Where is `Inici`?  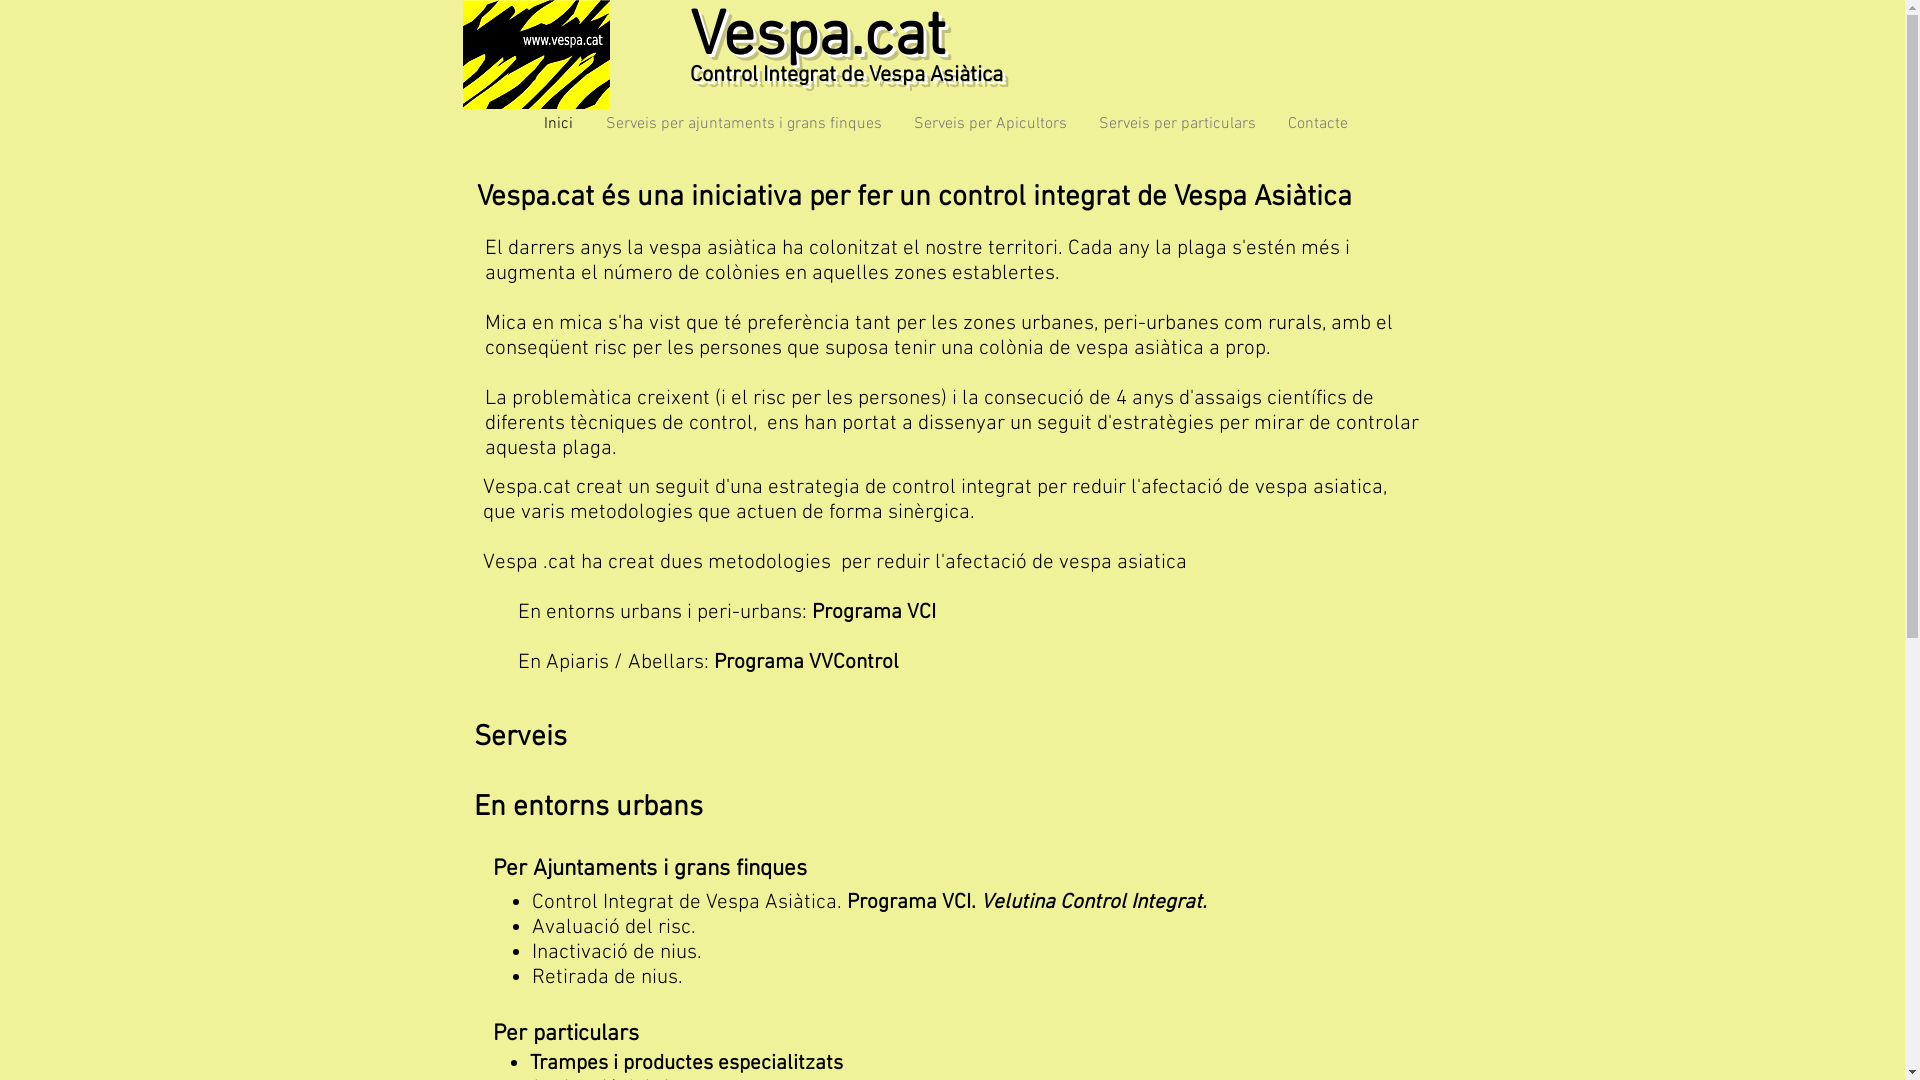 Inici is located at coordinates (557, 124).